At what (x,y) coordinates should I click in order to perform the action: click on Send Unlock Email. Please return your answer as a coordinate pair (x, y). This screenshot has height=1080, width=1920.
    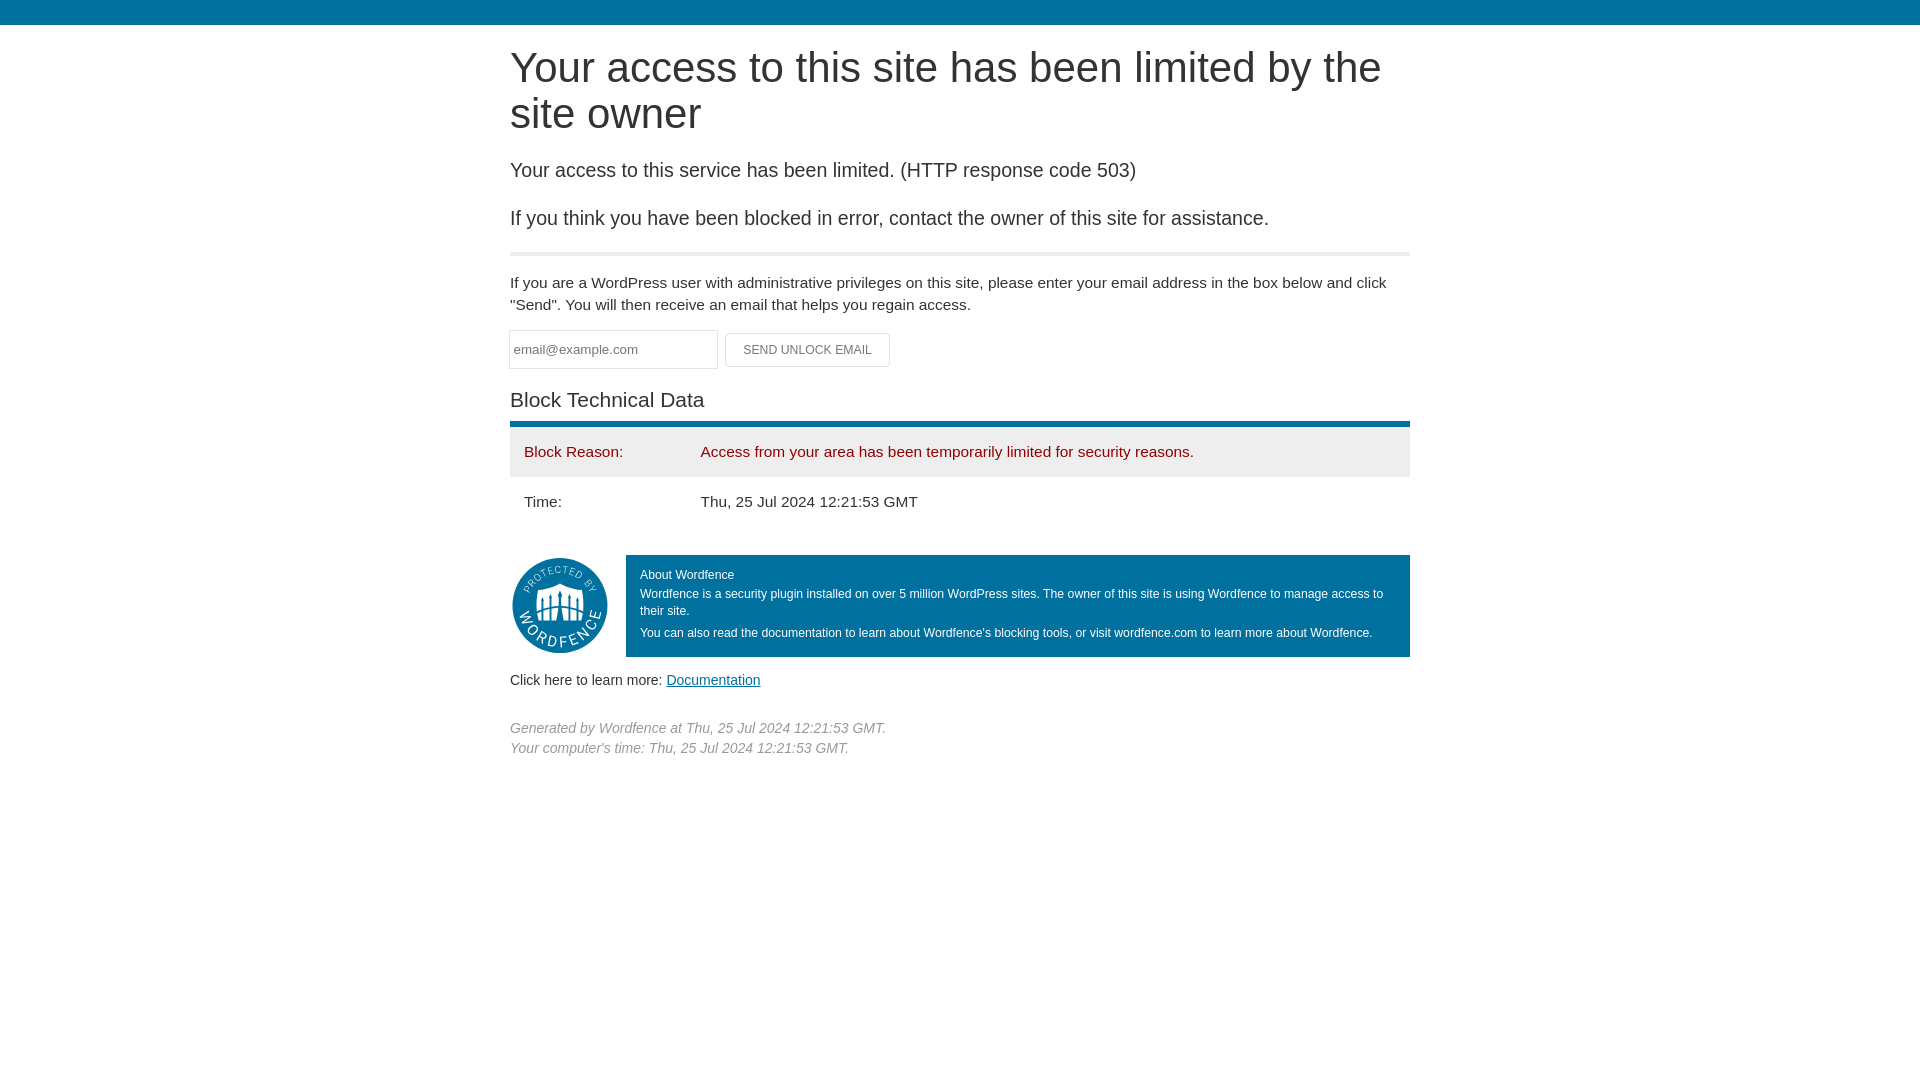
    Looking at the image, I should click on (808, 350).